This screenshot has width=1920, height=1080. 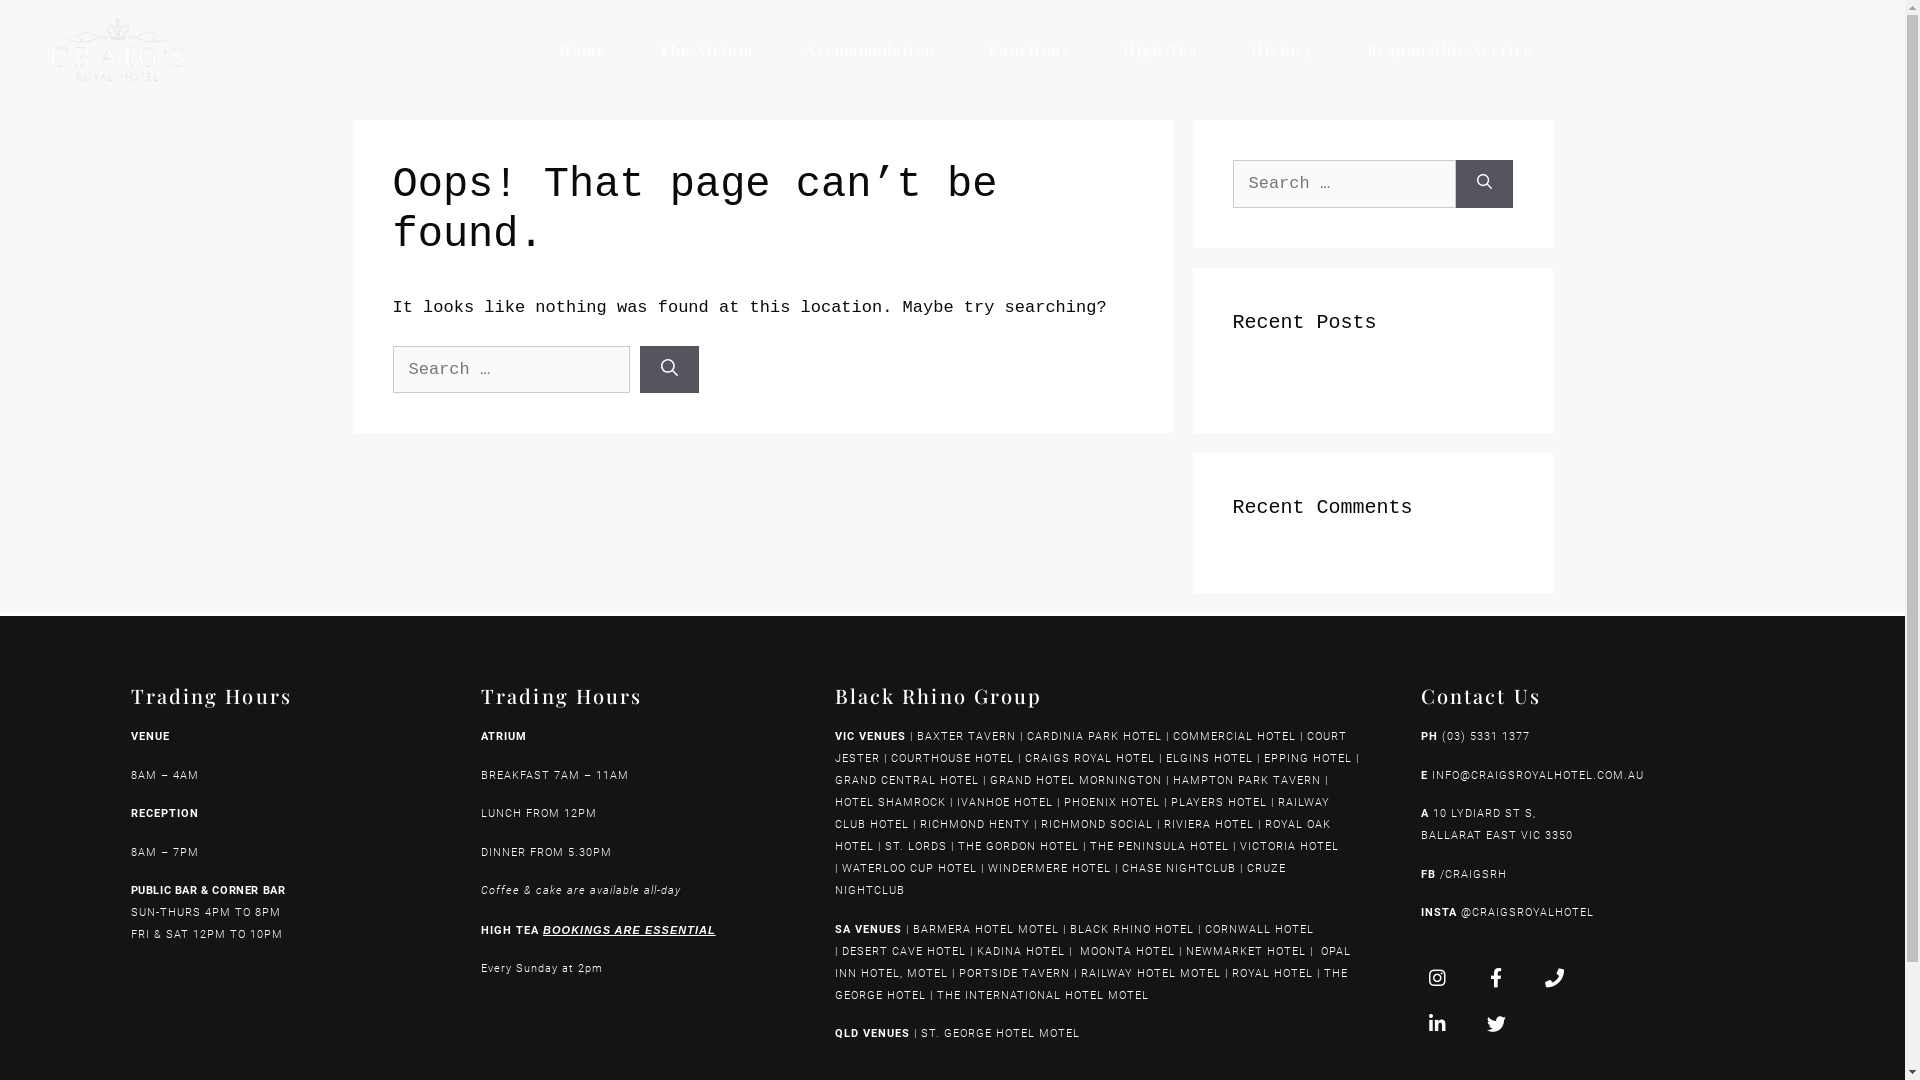 What do you see at coordinates (1018, 846) in the screenshot?
I see `THE GORDON HOTEL` at bounding box center [1018, 846].